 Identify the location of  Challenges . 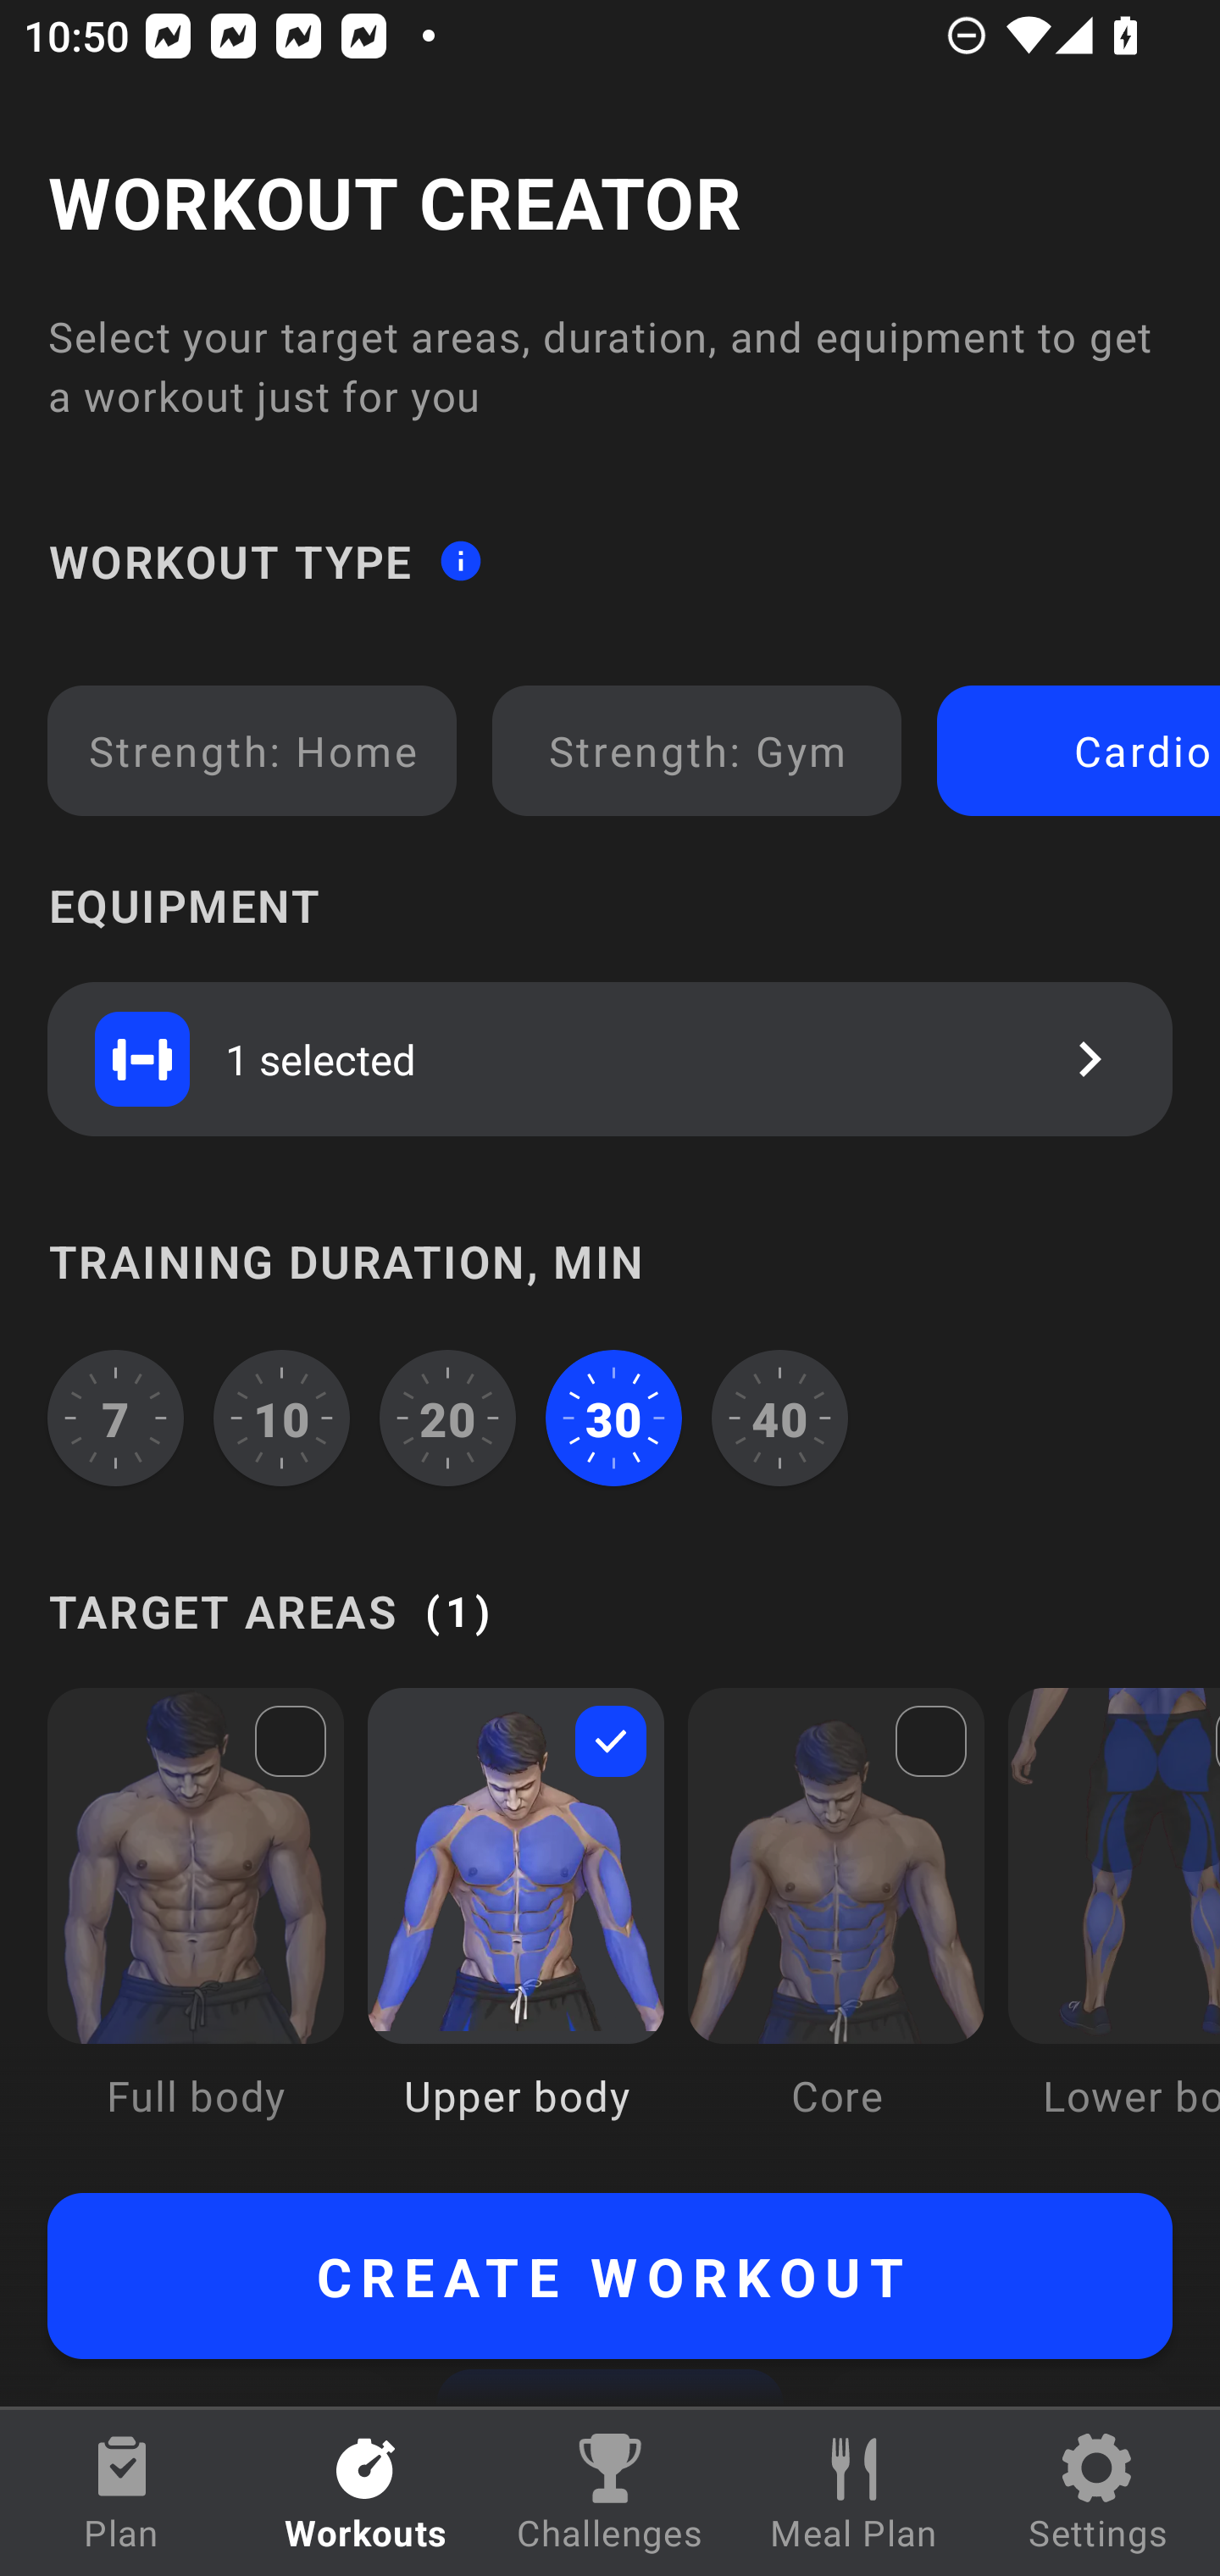
(610, 2493).